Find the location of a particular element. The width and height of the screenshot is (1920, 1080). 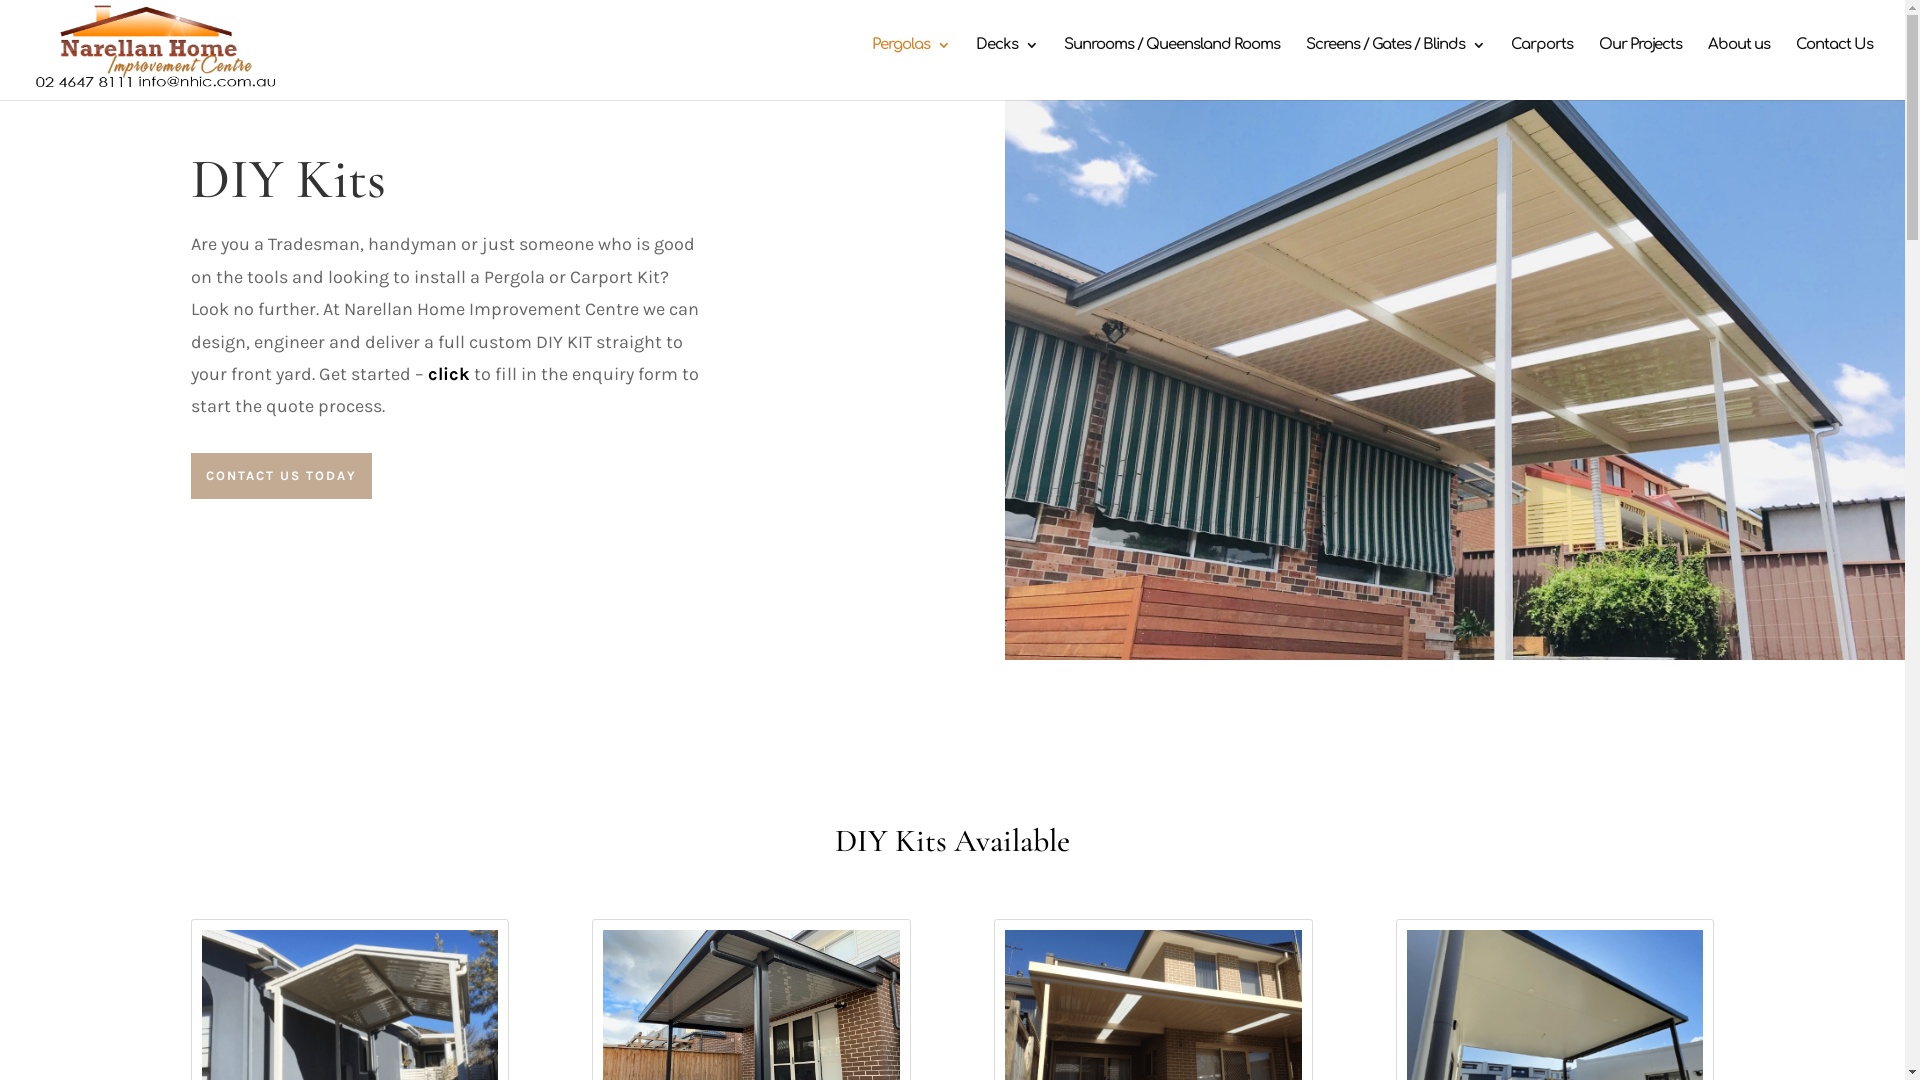

click is located at coordinates (449, 374).